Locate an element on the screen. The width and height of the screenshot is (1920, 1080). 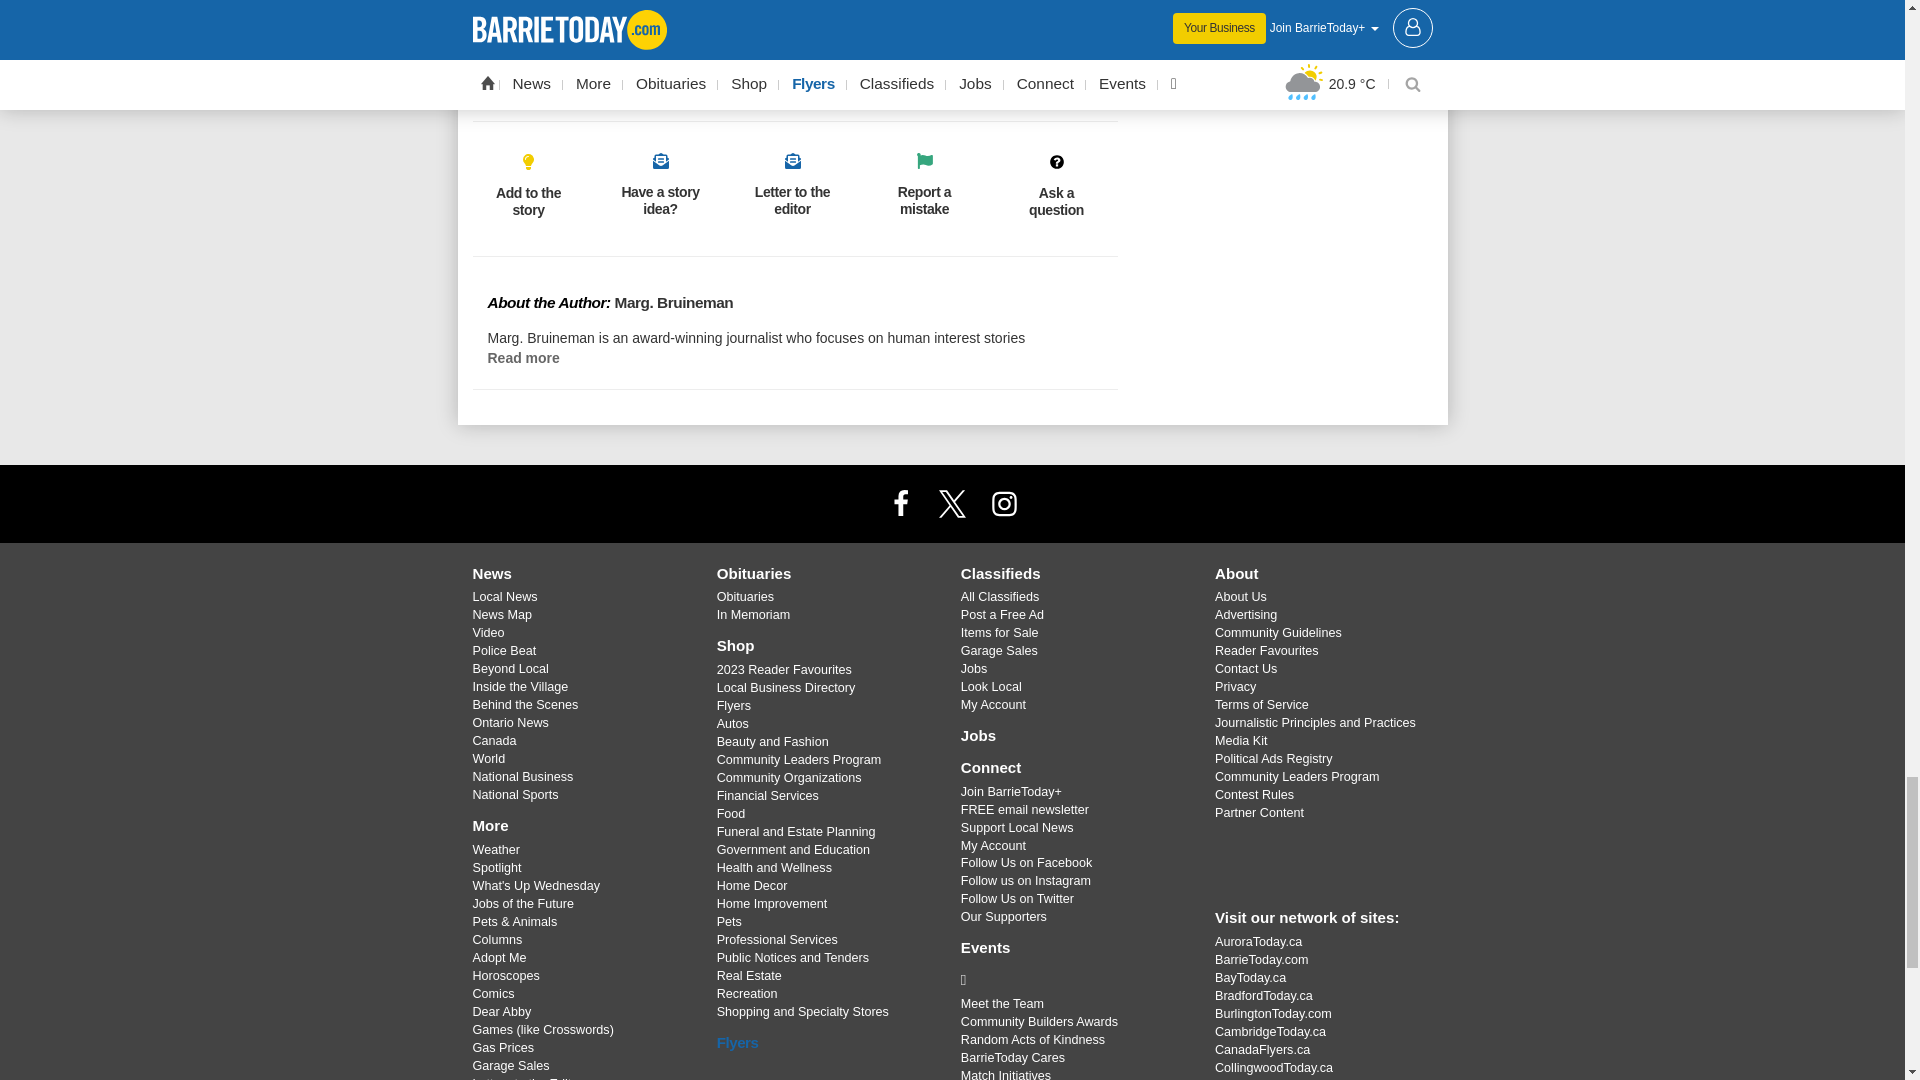
X is located at coordinates (951, 502).